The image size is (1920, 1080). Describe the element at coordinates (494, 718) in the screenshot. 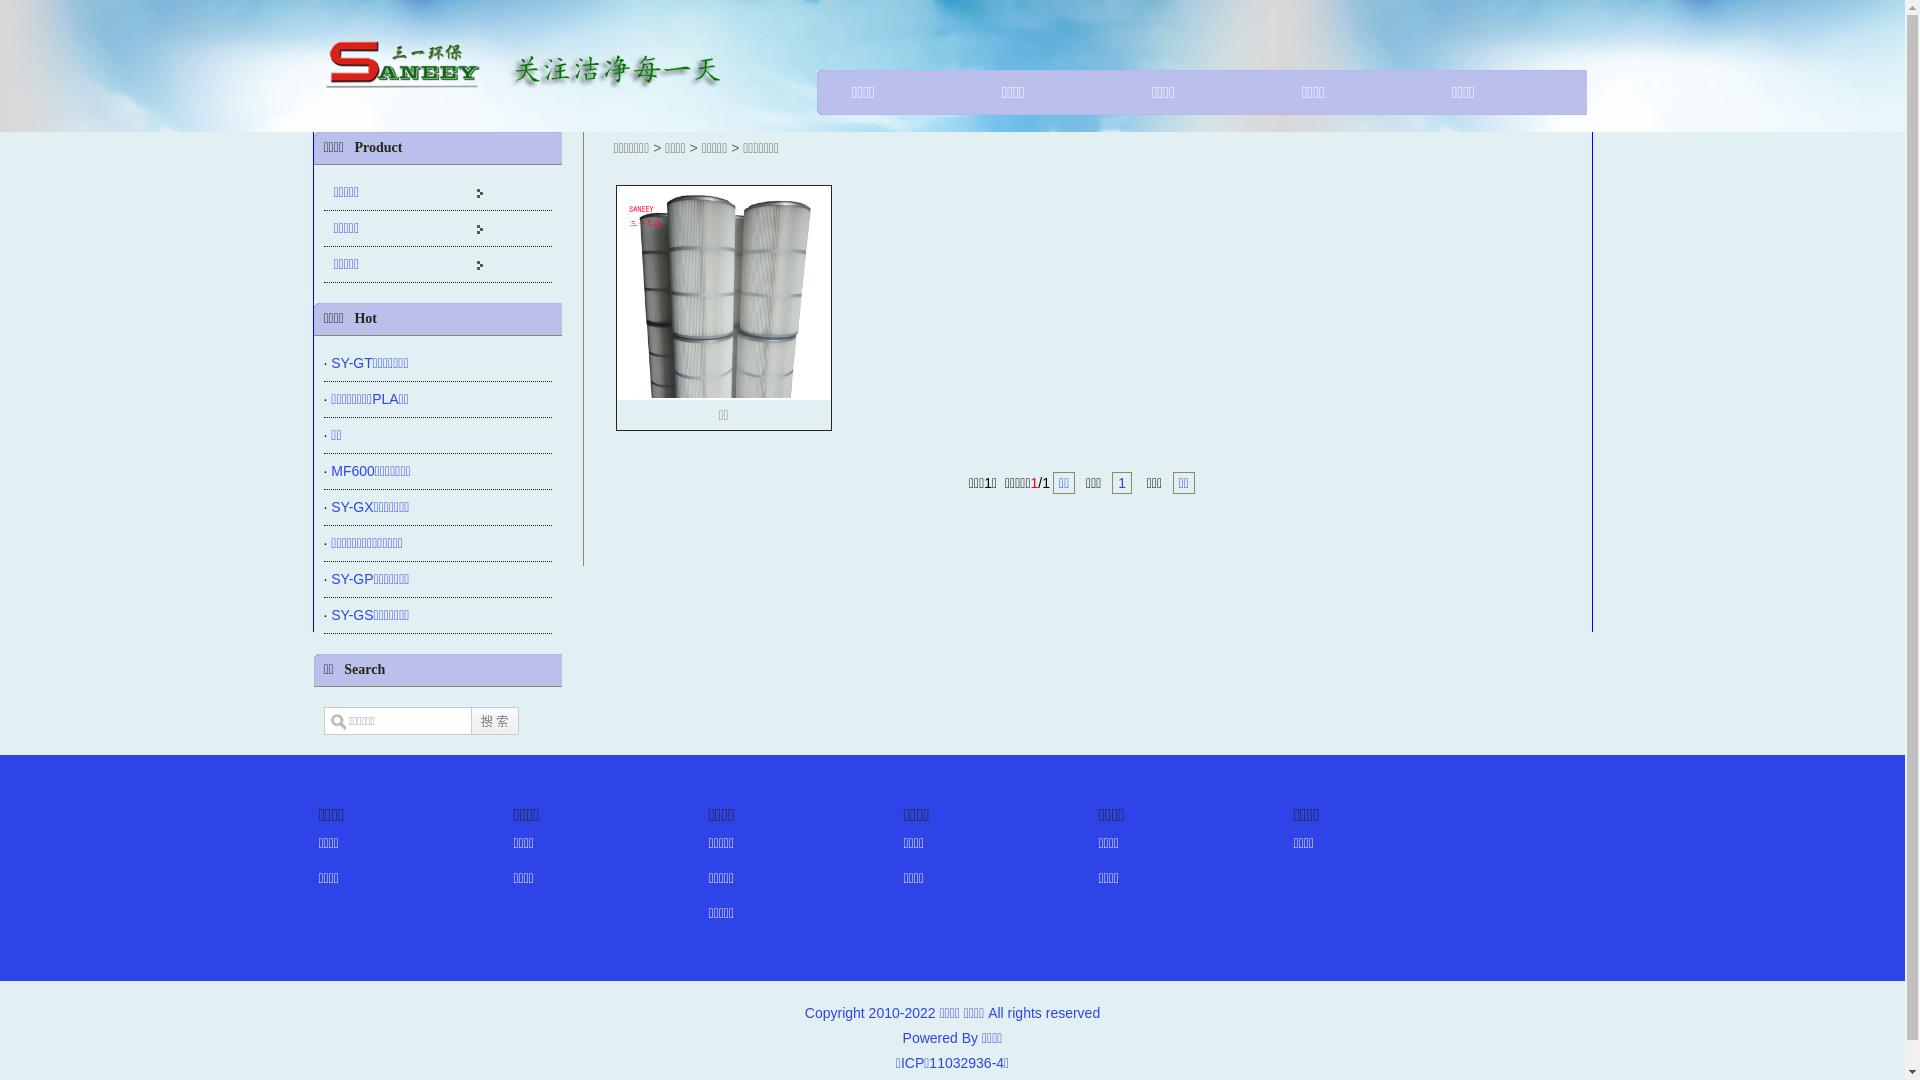

I see ` ` at that location.